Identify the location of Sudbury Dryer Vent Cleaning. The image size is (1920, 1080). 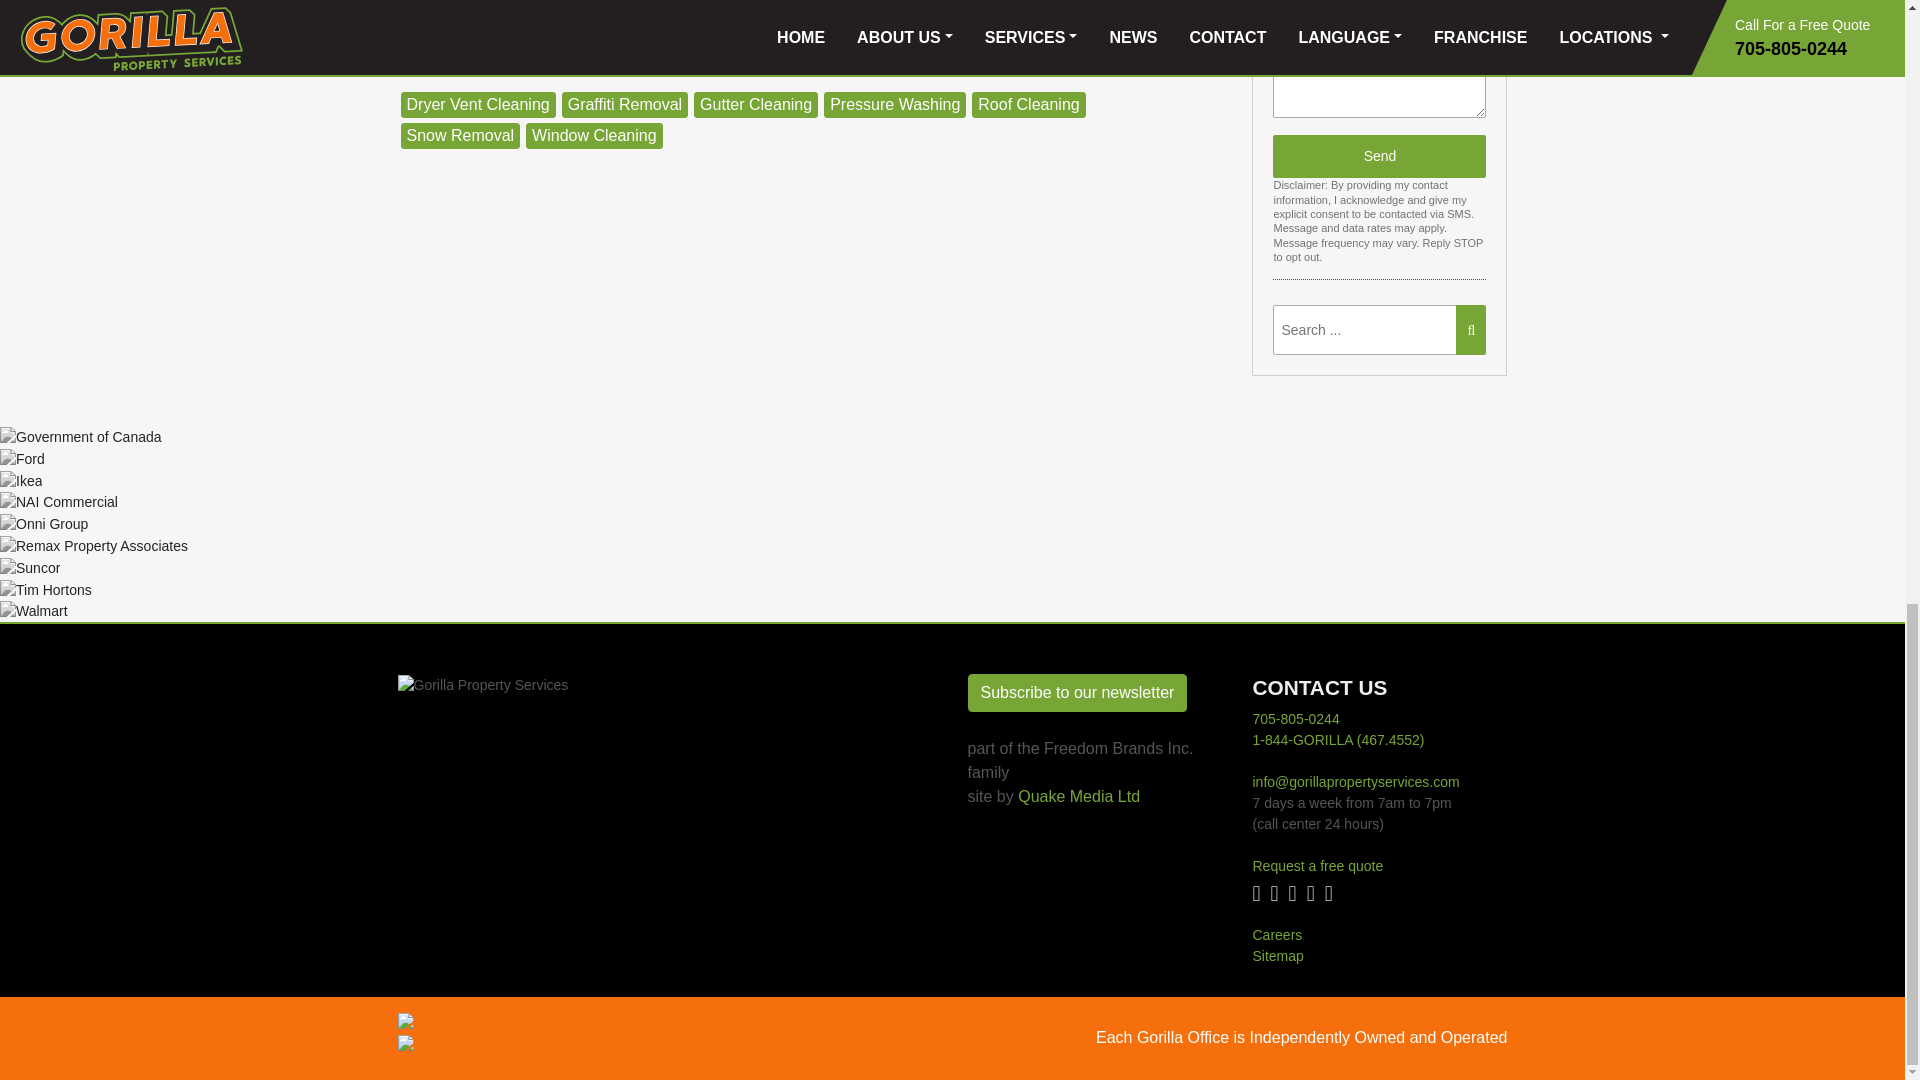
(476, 104).